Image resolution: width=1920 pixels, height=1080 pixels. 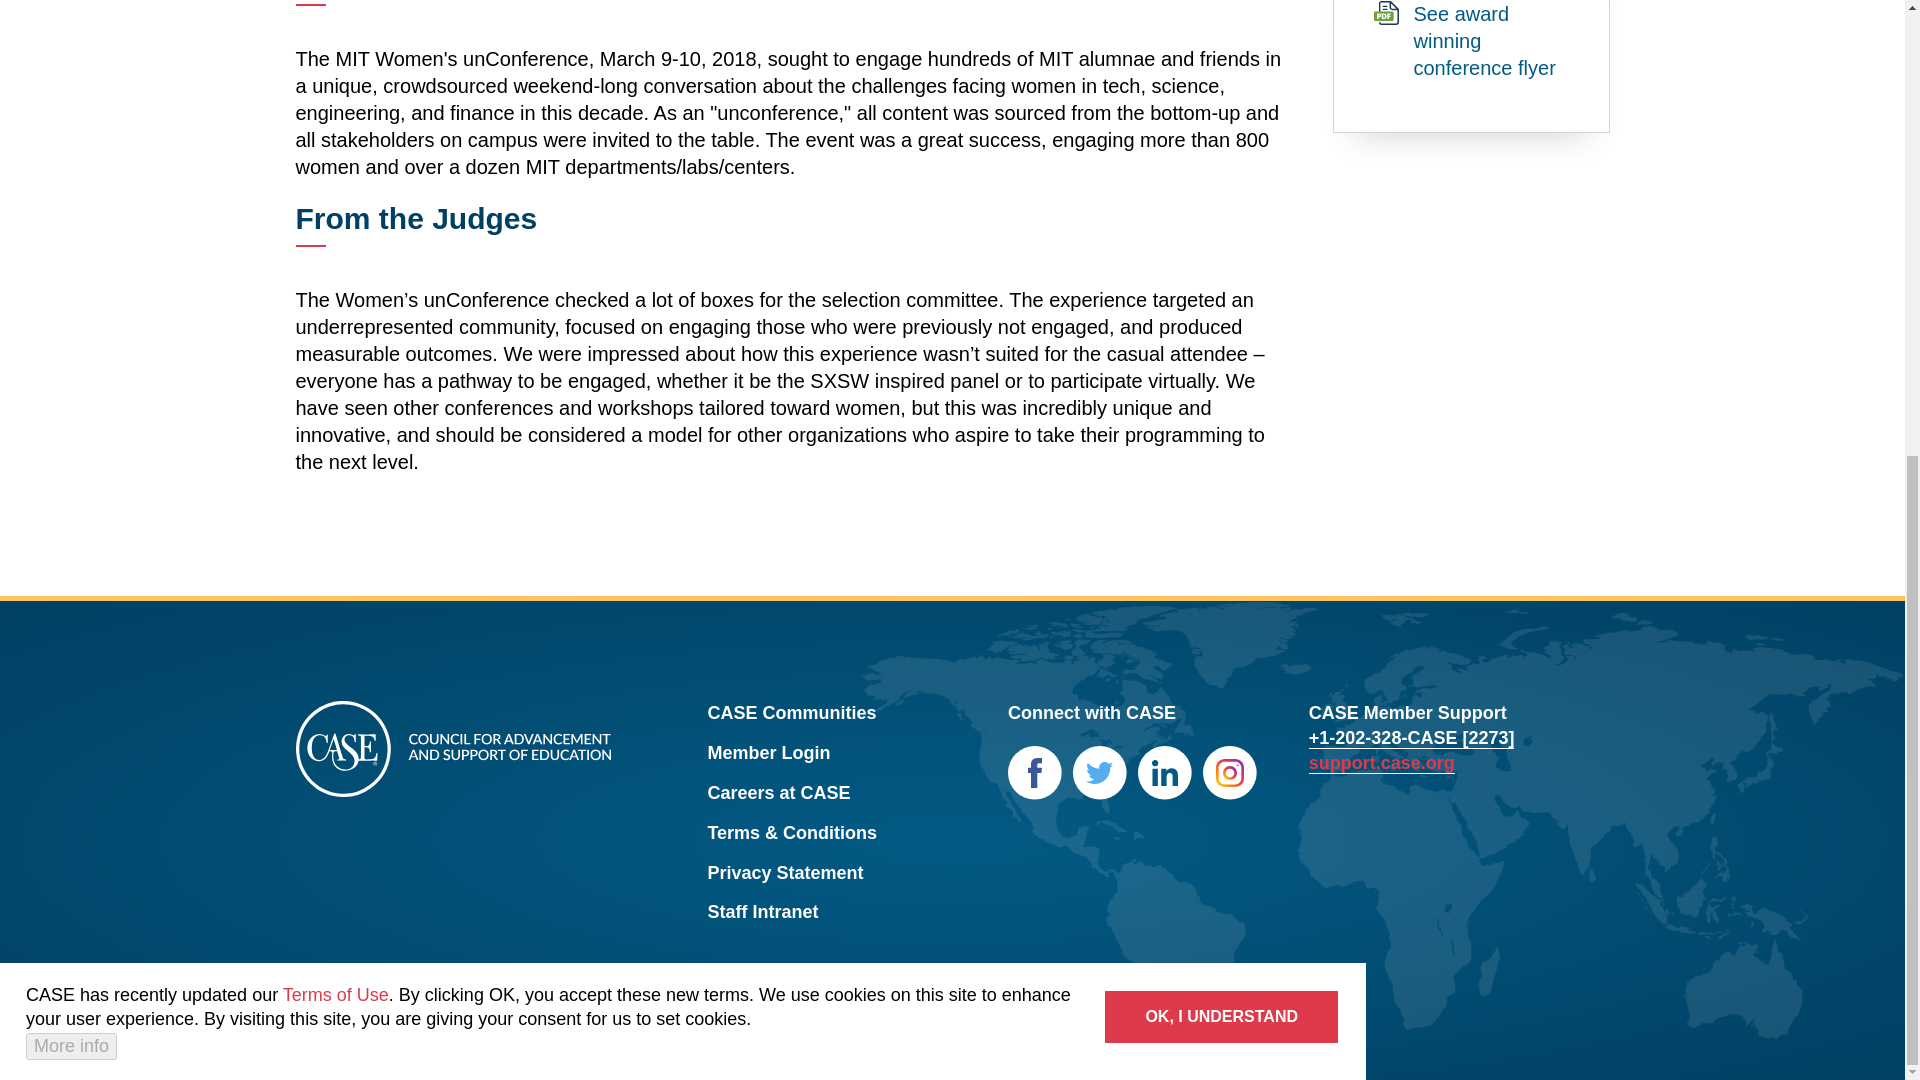 I want to click on Home, so click(x=452, y=750).